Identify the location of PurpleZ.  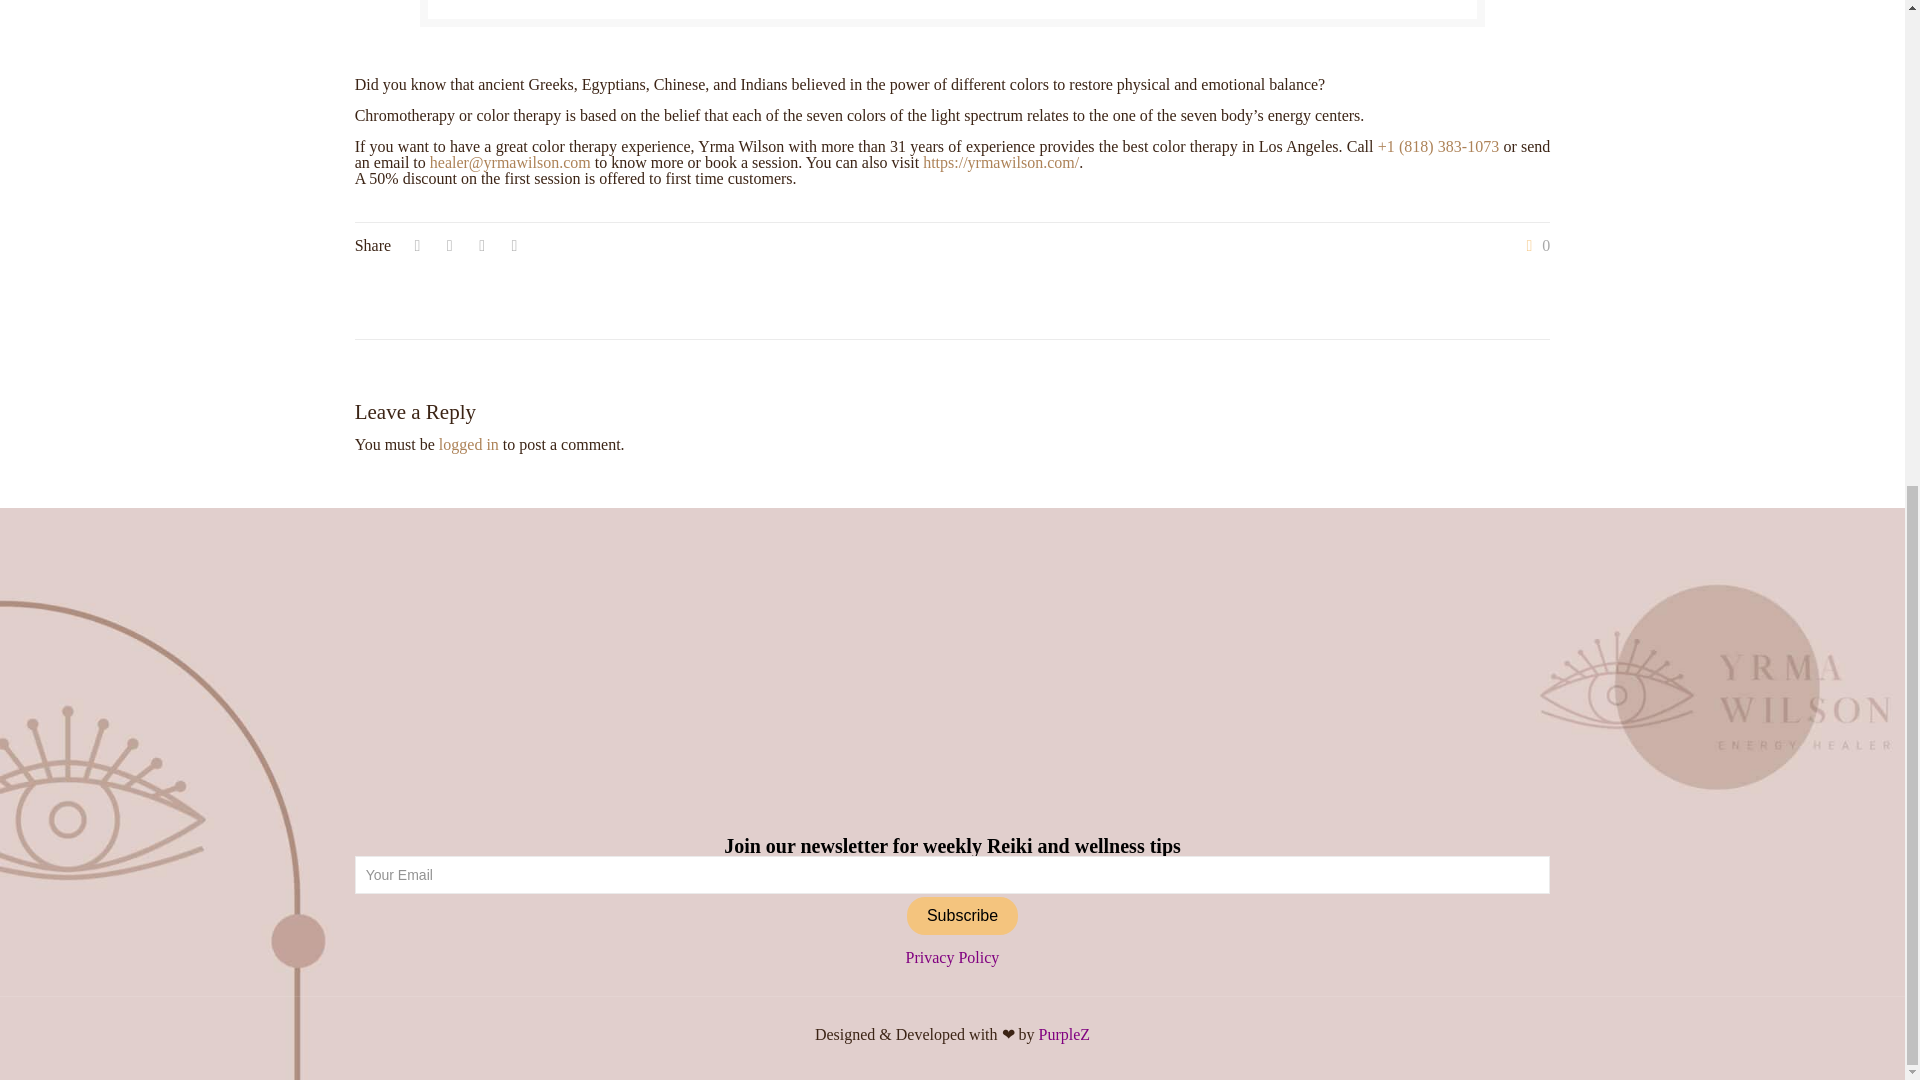
(1064, 1034).